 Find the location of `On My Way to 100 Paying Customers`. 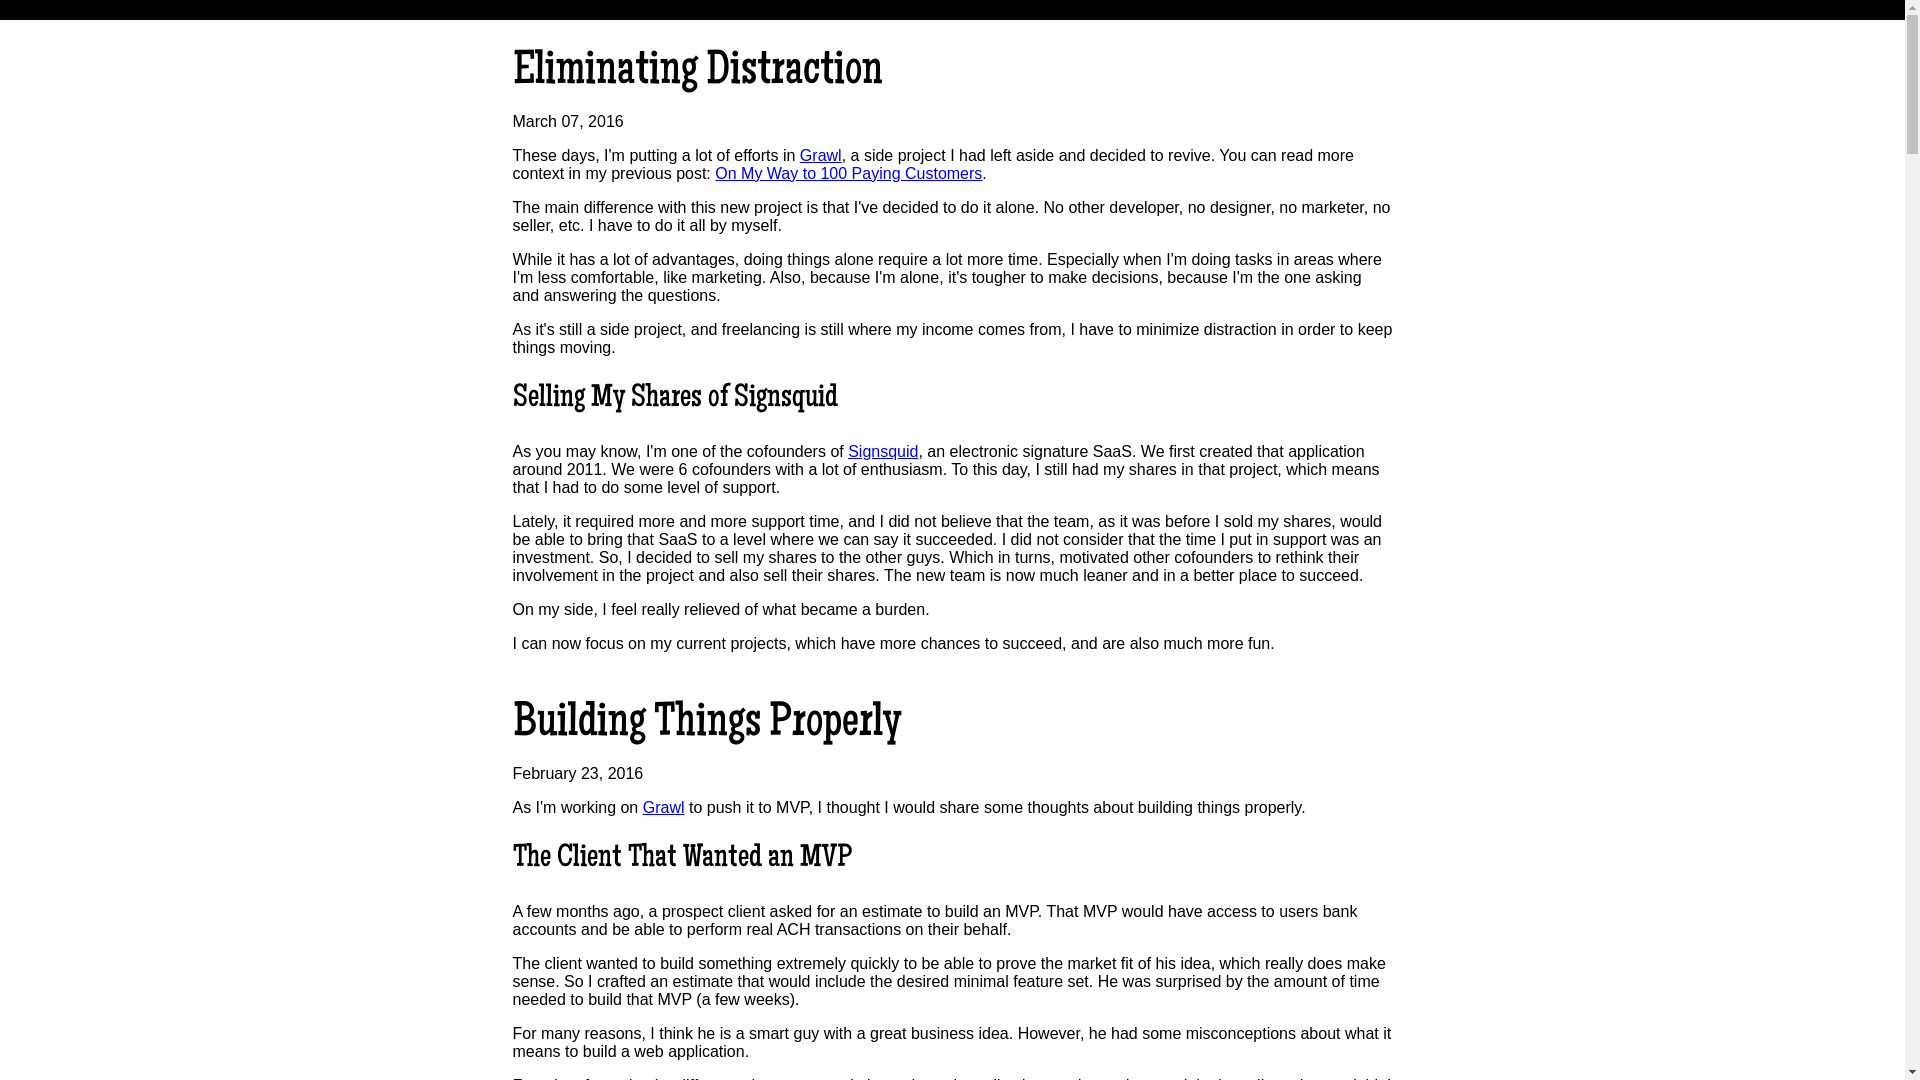

On My Way to 100 Paying Customers is located at coordinates (848, 174).